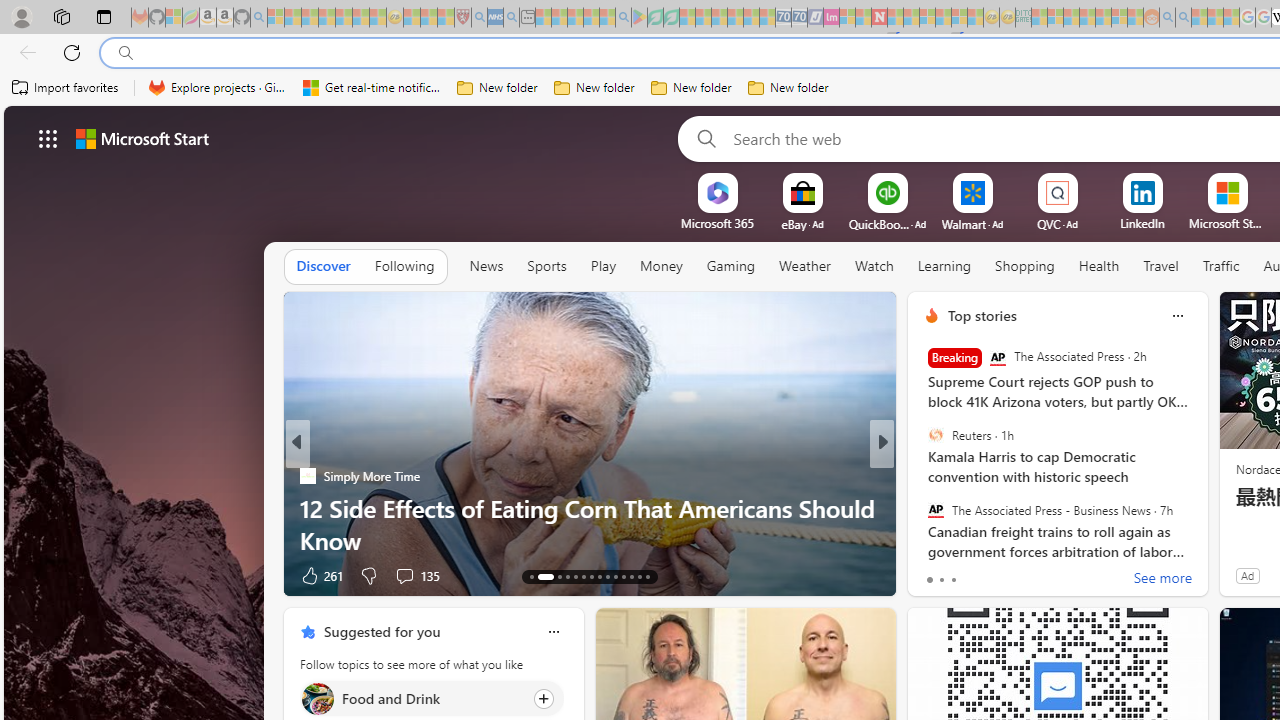  What do you see at coordinates (936, 574) in the screenshot?
I see `364 Like` at bounding box center [936, 574].